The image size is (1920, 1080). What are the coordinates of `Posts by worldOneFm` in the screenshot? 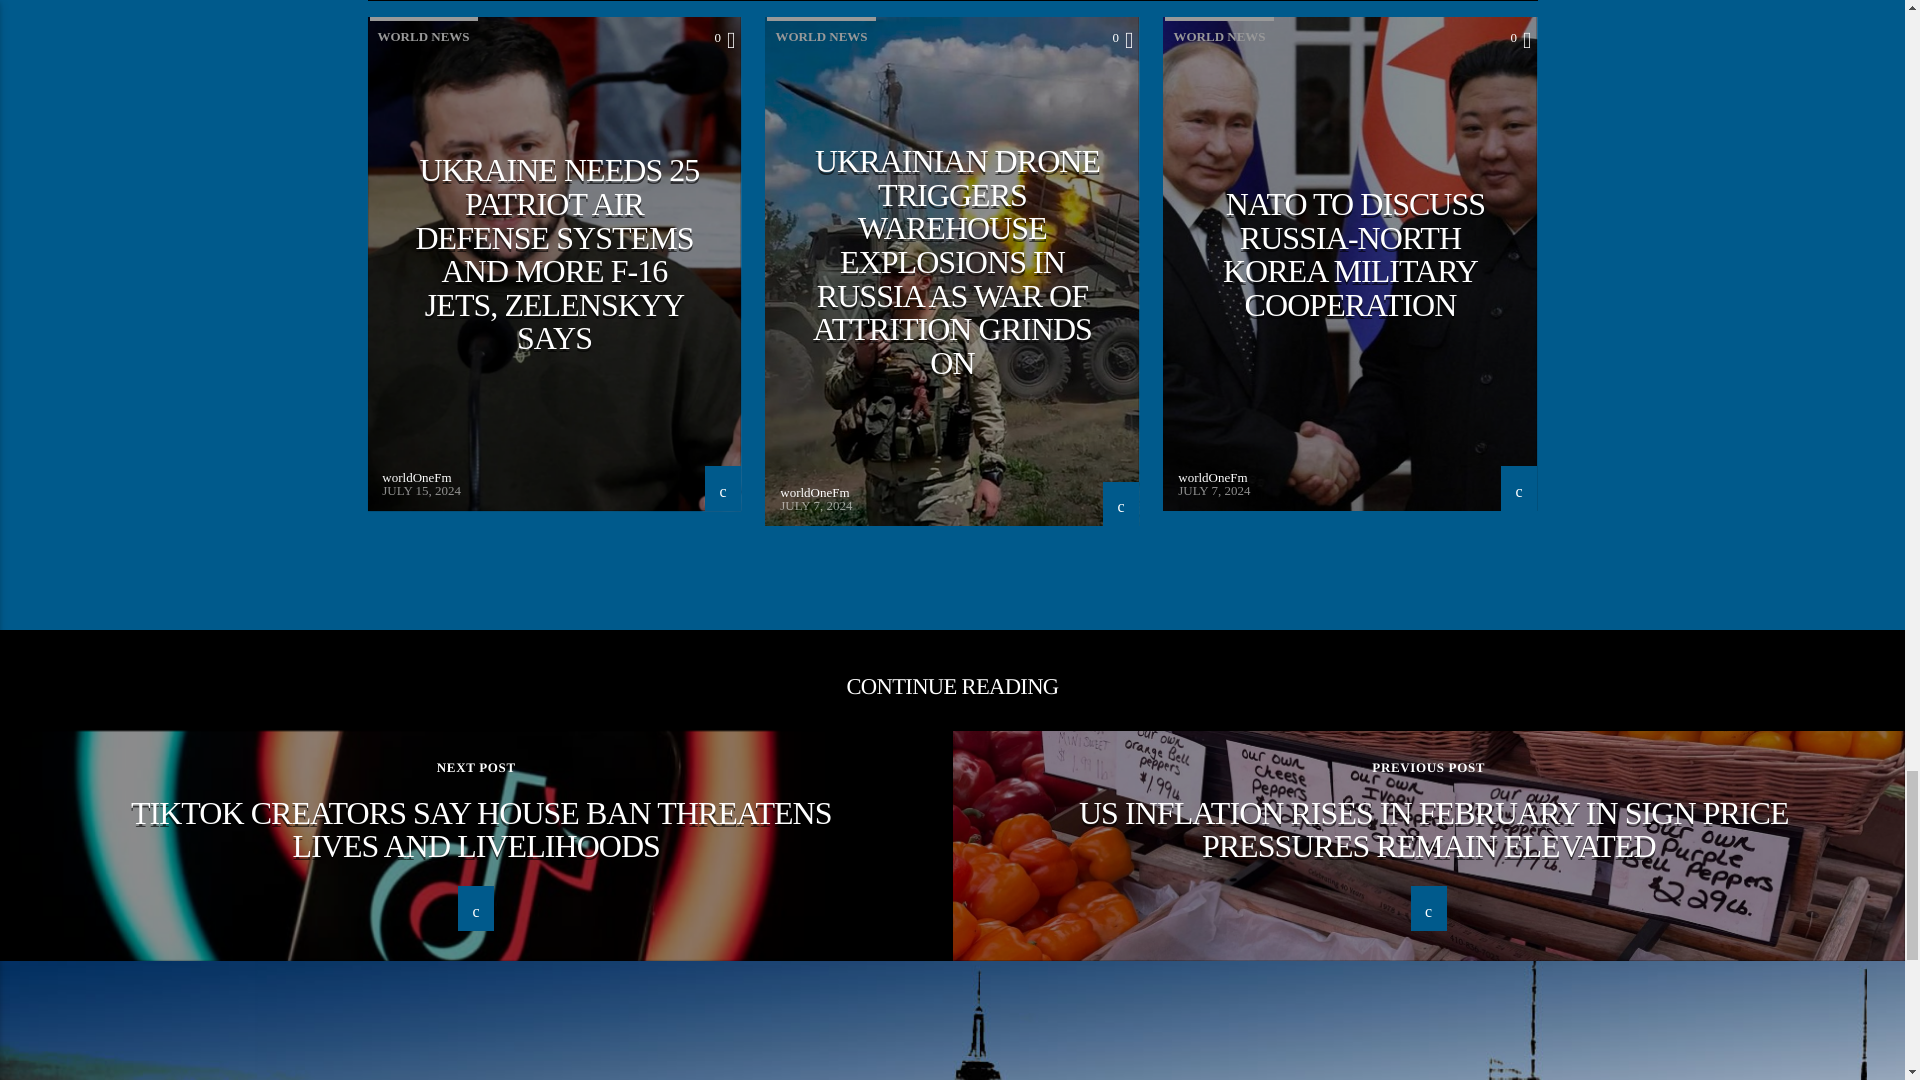 It's located at (814, 492).